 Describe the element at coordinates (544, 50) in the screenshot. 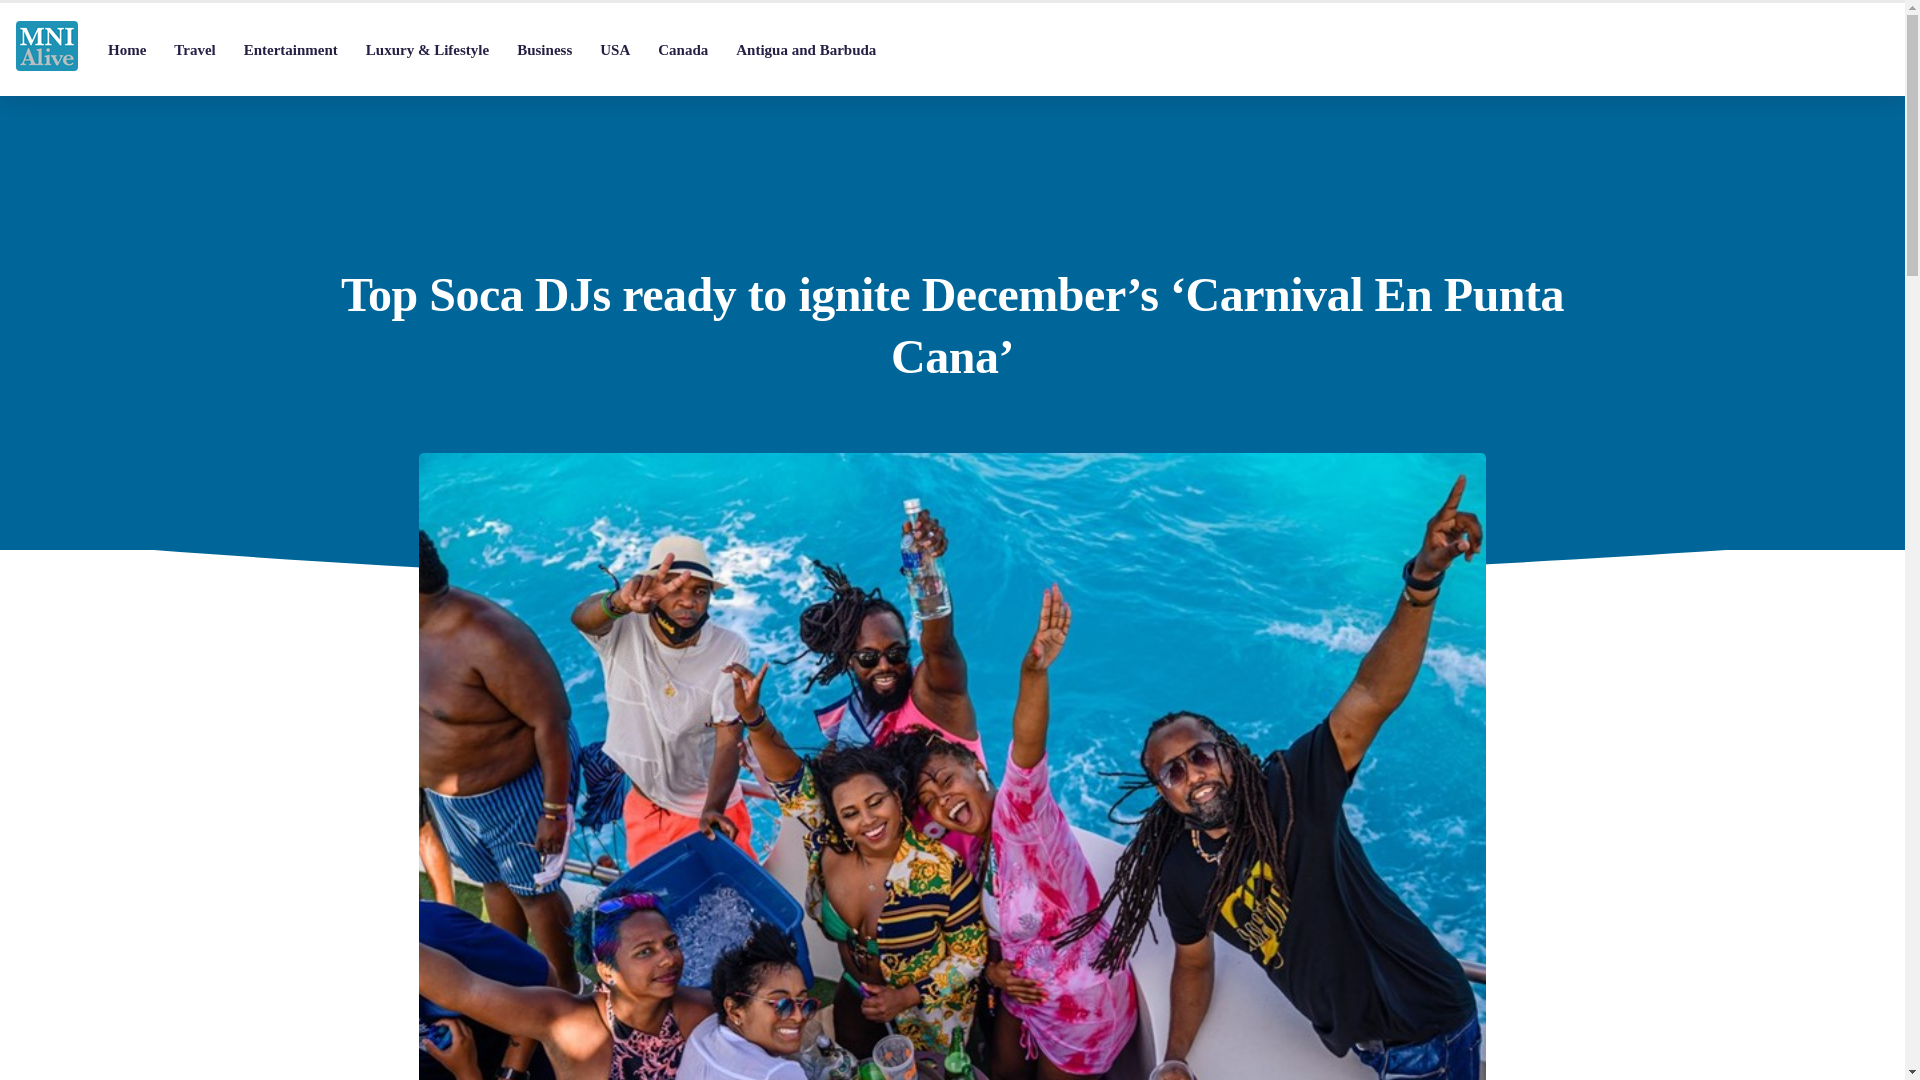

I see `Business` at that location.